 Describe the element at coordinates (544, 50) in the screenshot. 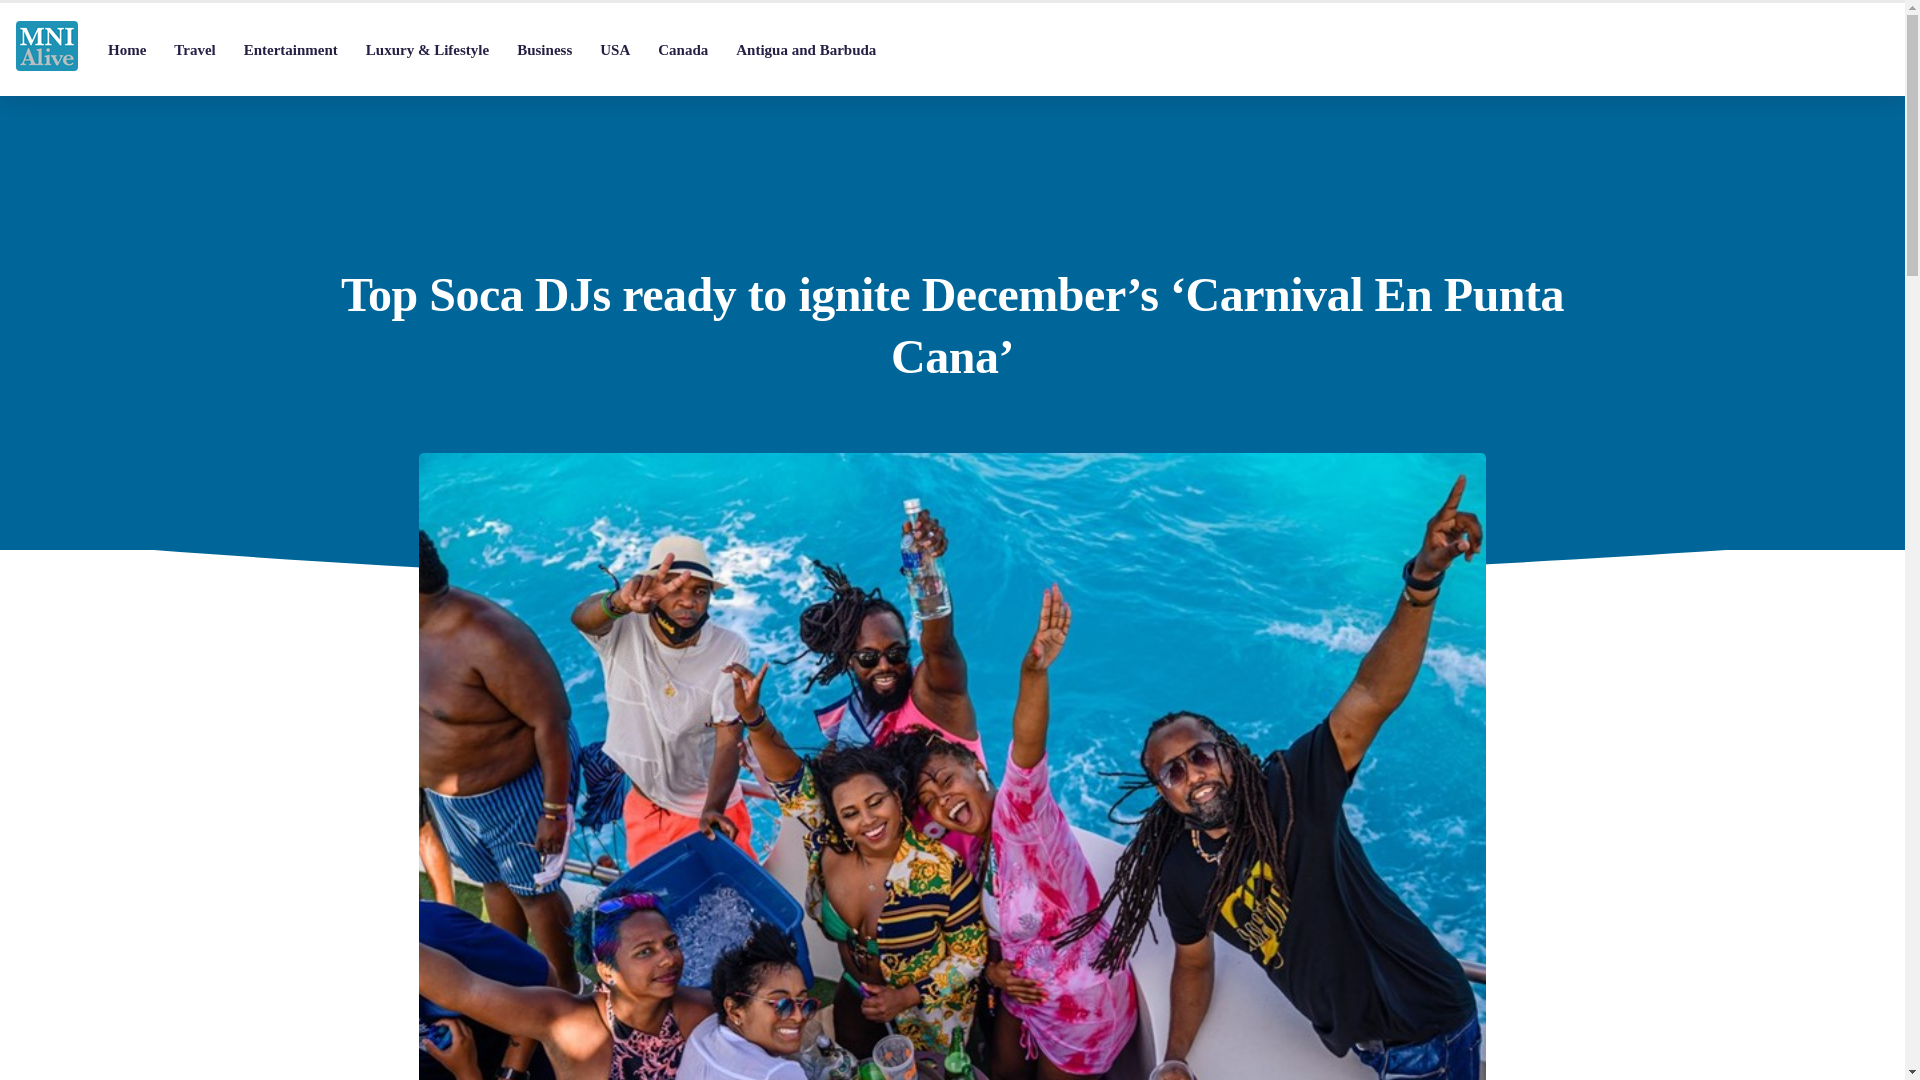

I see `Business` at that location.